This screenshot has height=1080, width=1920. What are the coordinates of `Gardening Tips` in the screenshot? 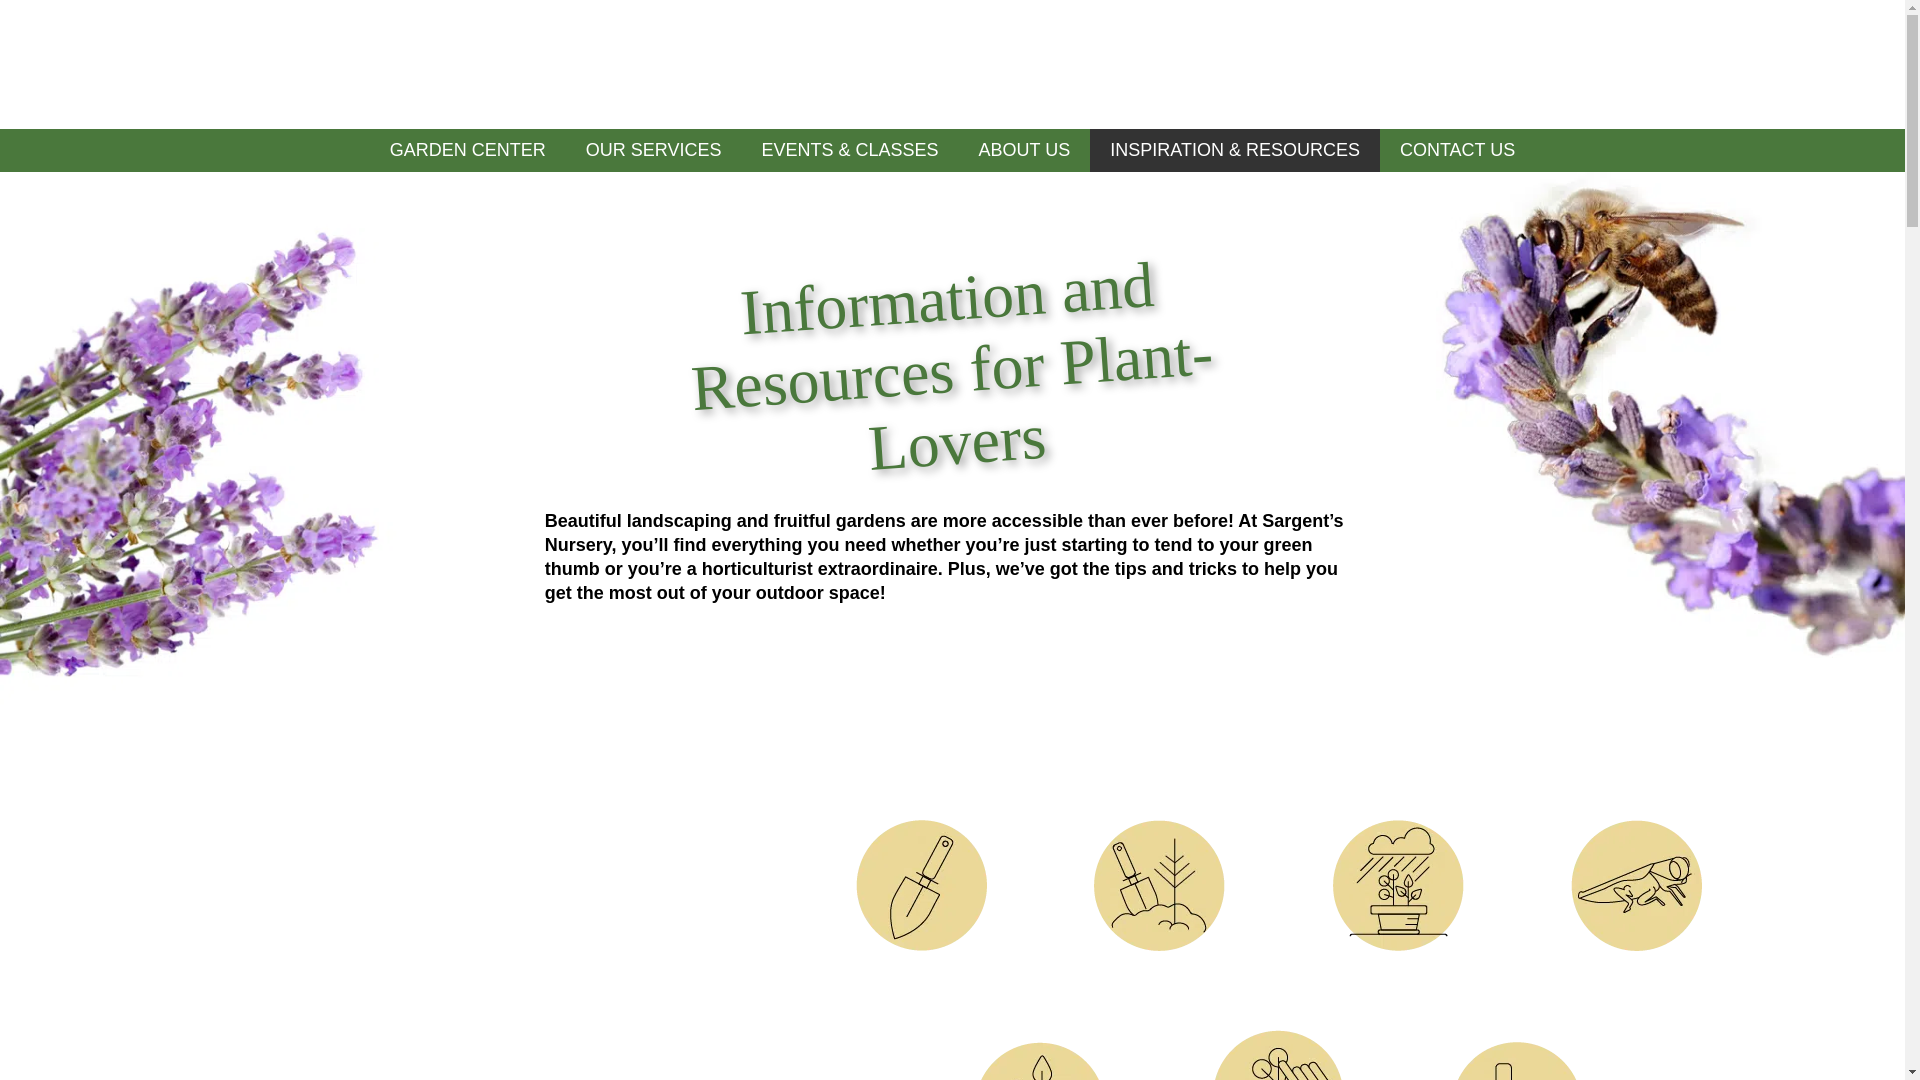 It's located at (1516, 1050).